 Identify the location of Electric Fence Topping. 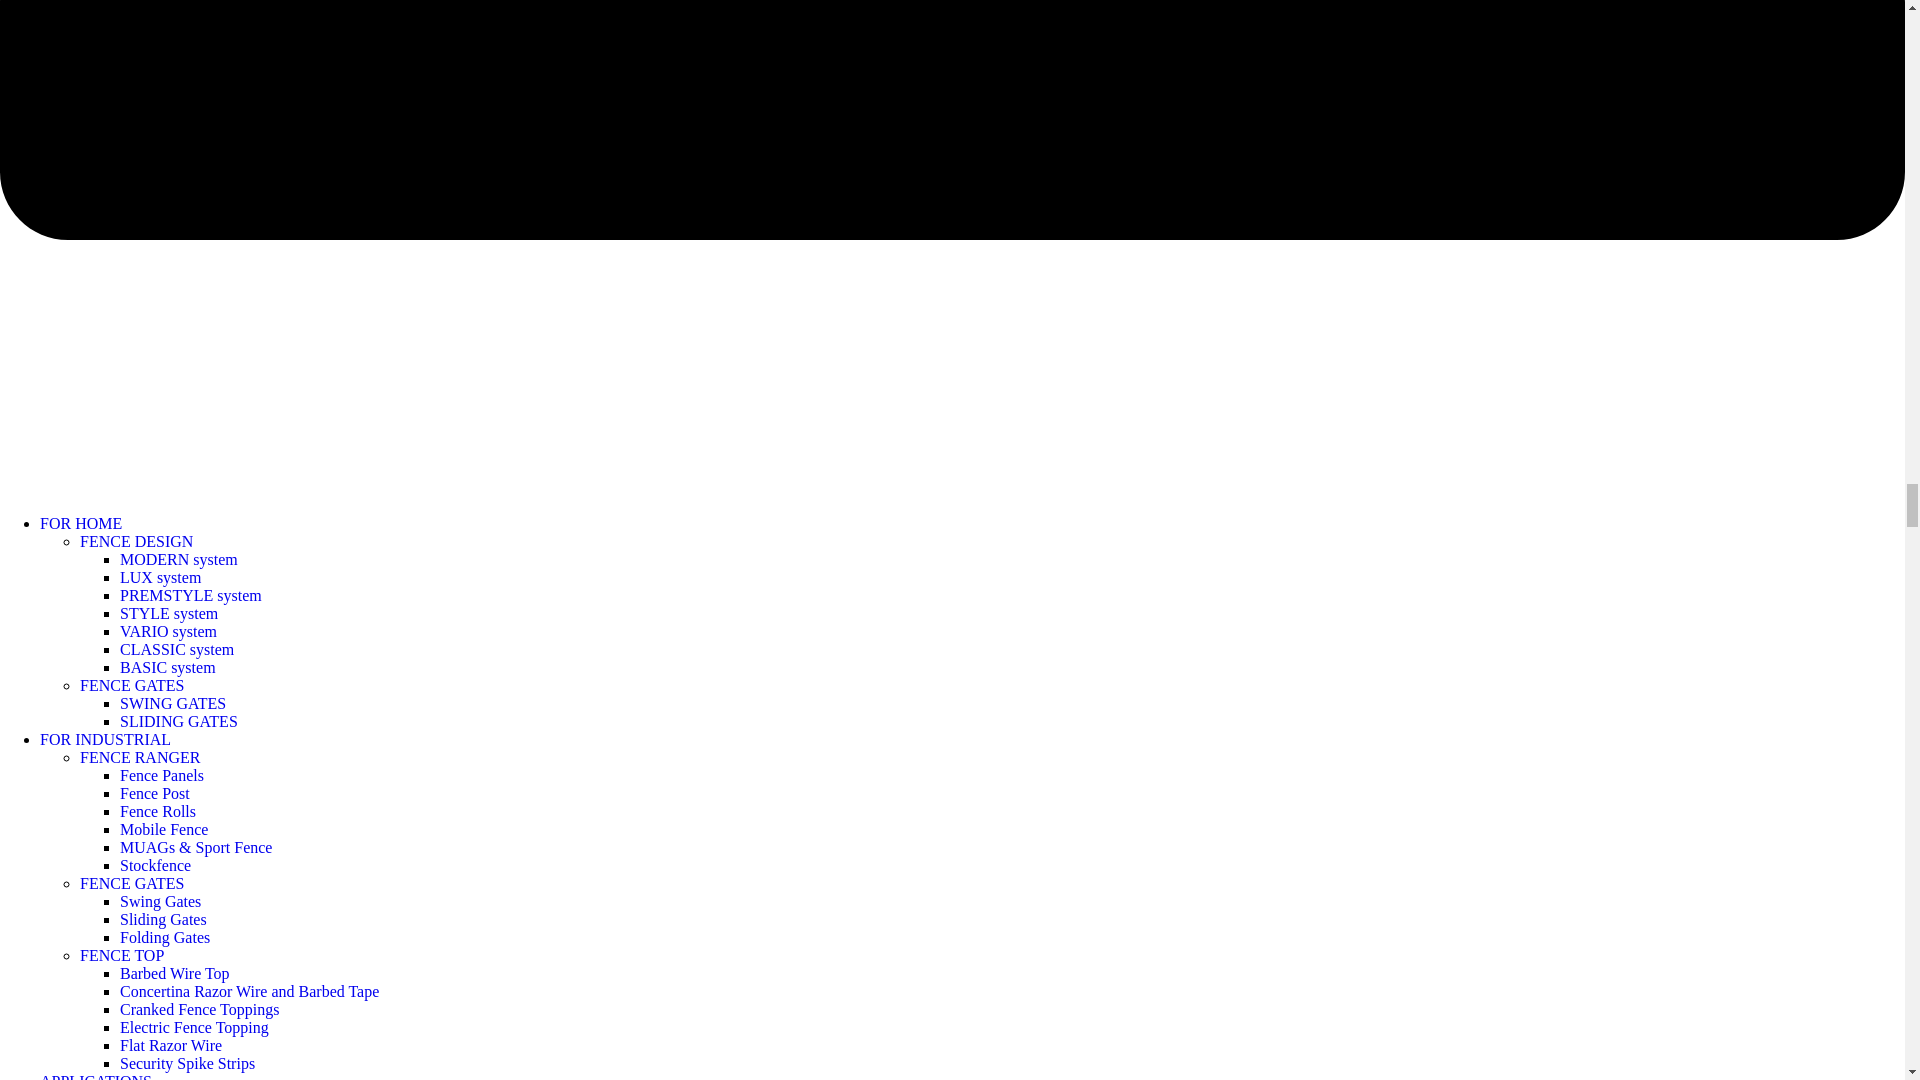
(194, 1027).